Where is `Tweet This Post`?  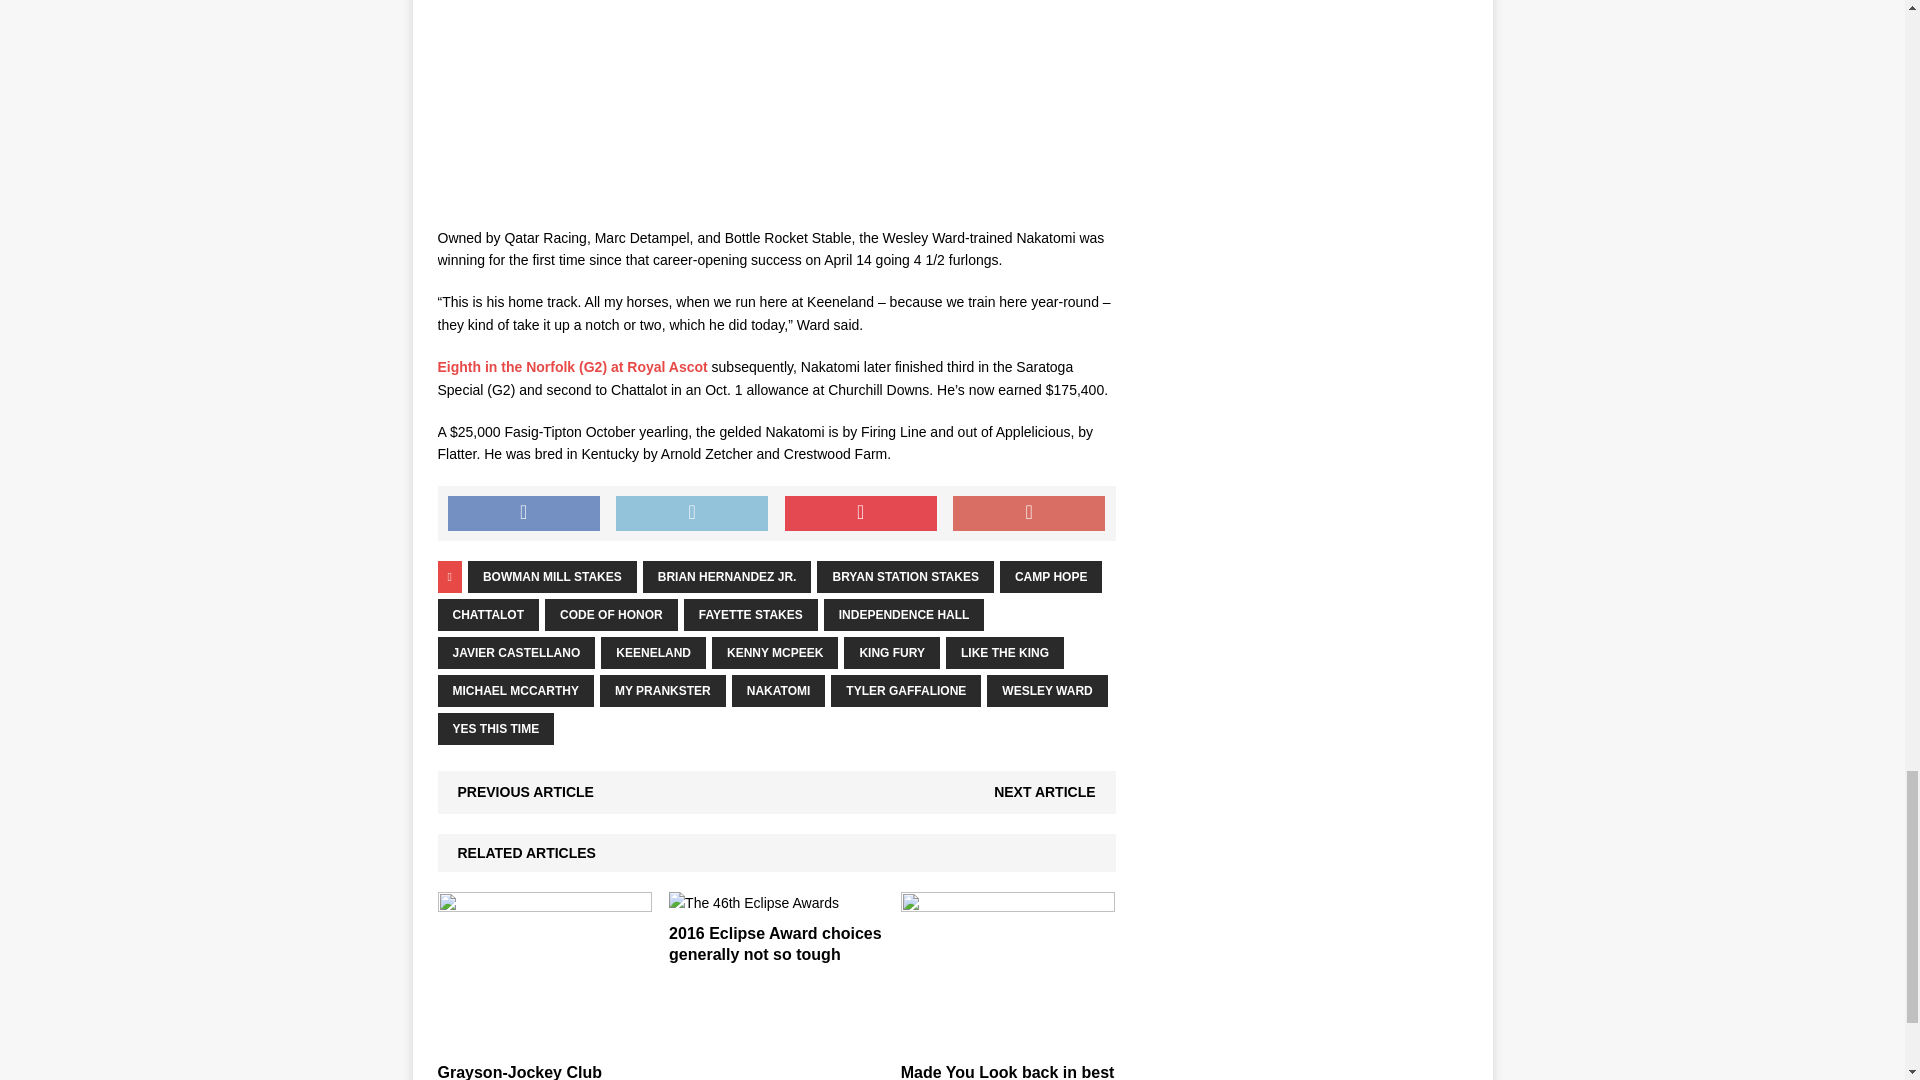
Tweet This Post is located at coordinates (692, 514).